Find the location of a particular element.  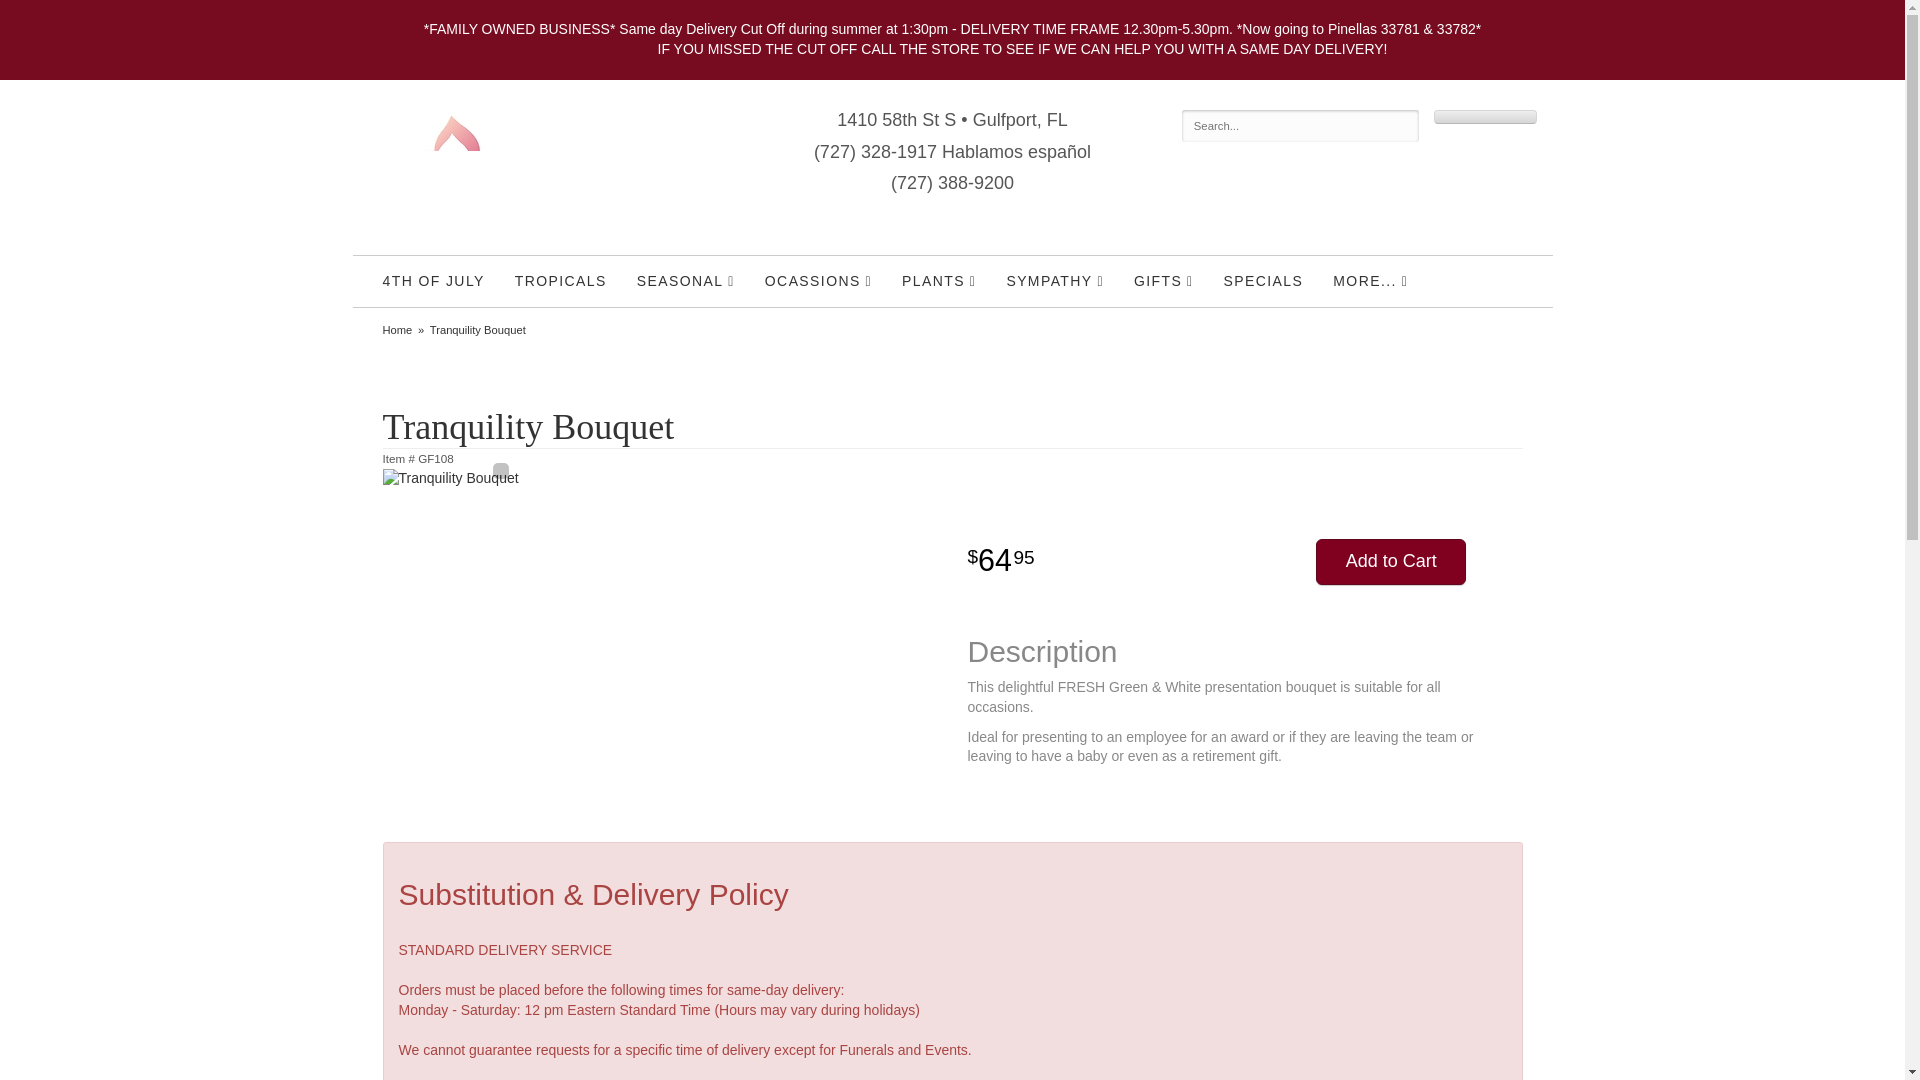

4TH OF JULY is located at coordinates (434, 280).